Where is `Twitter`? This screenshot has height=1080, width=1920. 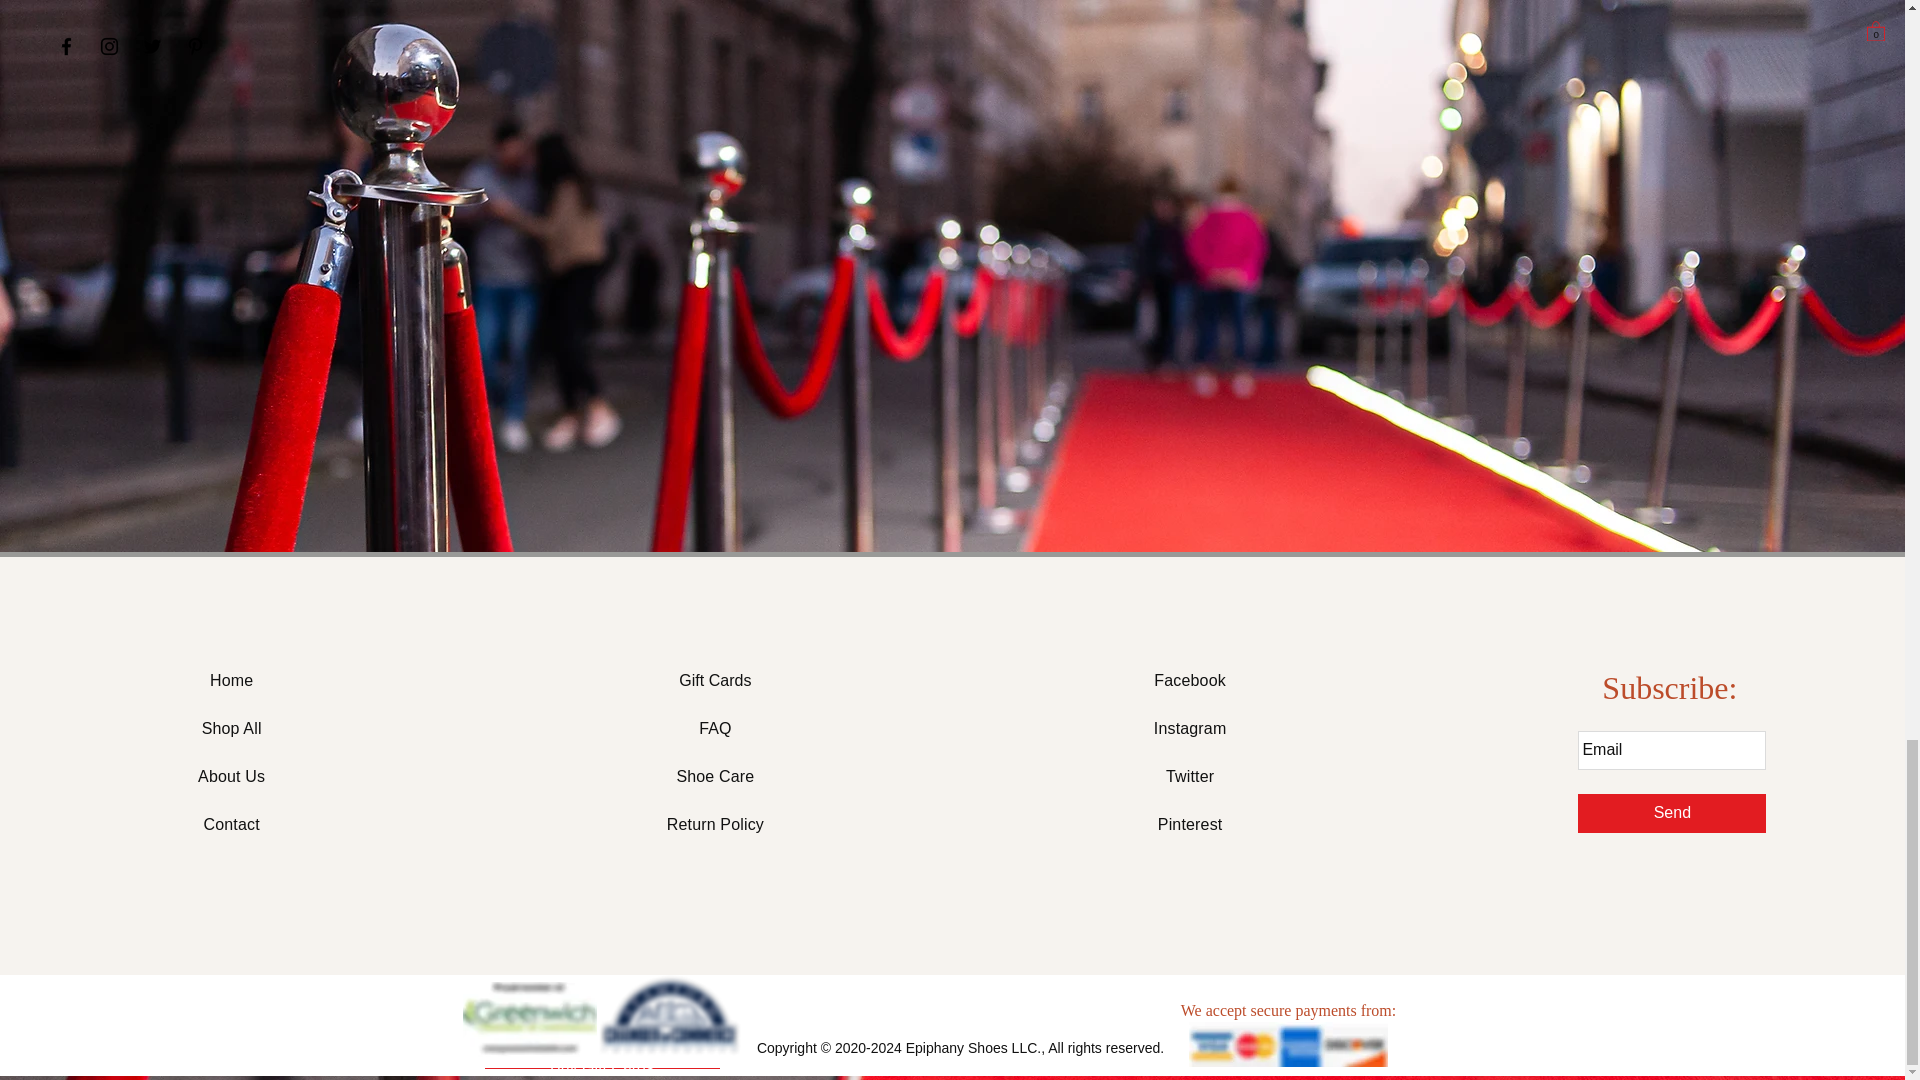 Twitter is located at coordinates (1189, 776).